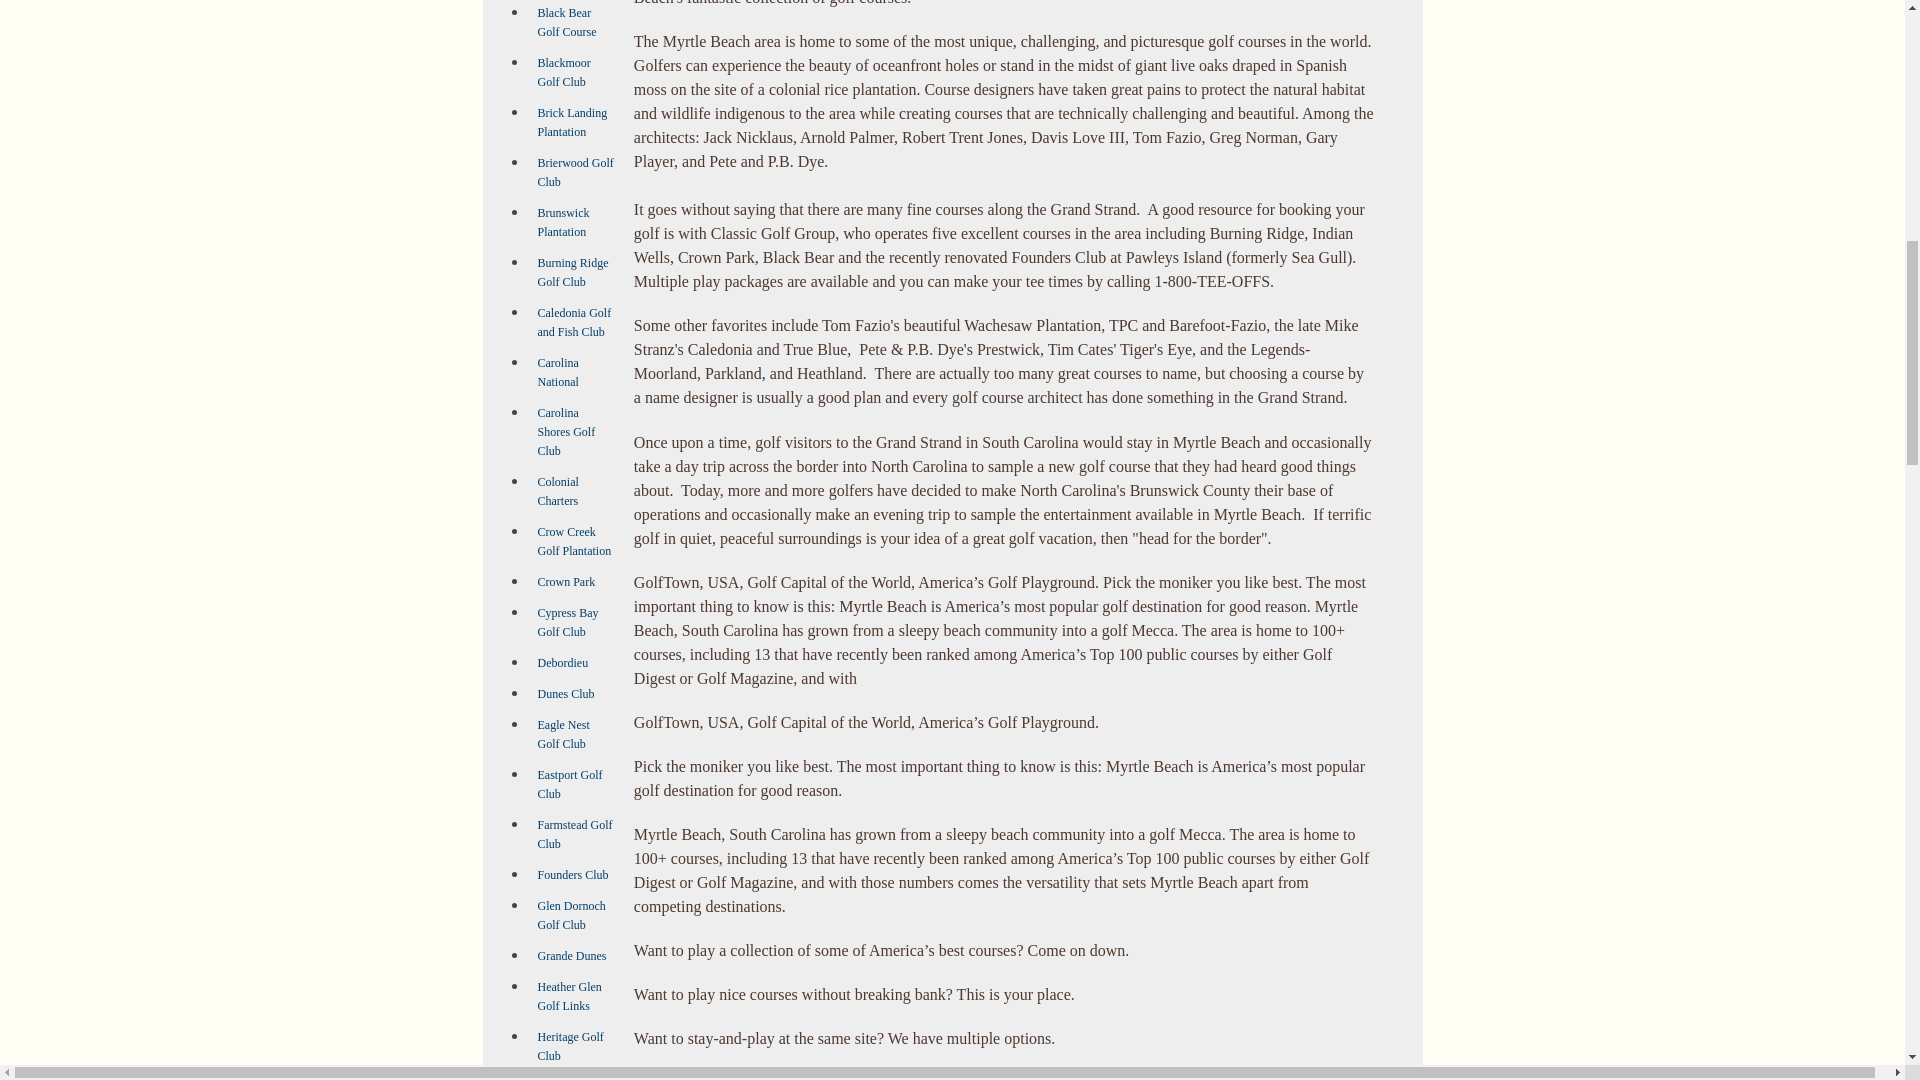 The height and width of the screenshot is (1080, 1920). I want to click on Brick Landing Plantation, so click(572, 122).